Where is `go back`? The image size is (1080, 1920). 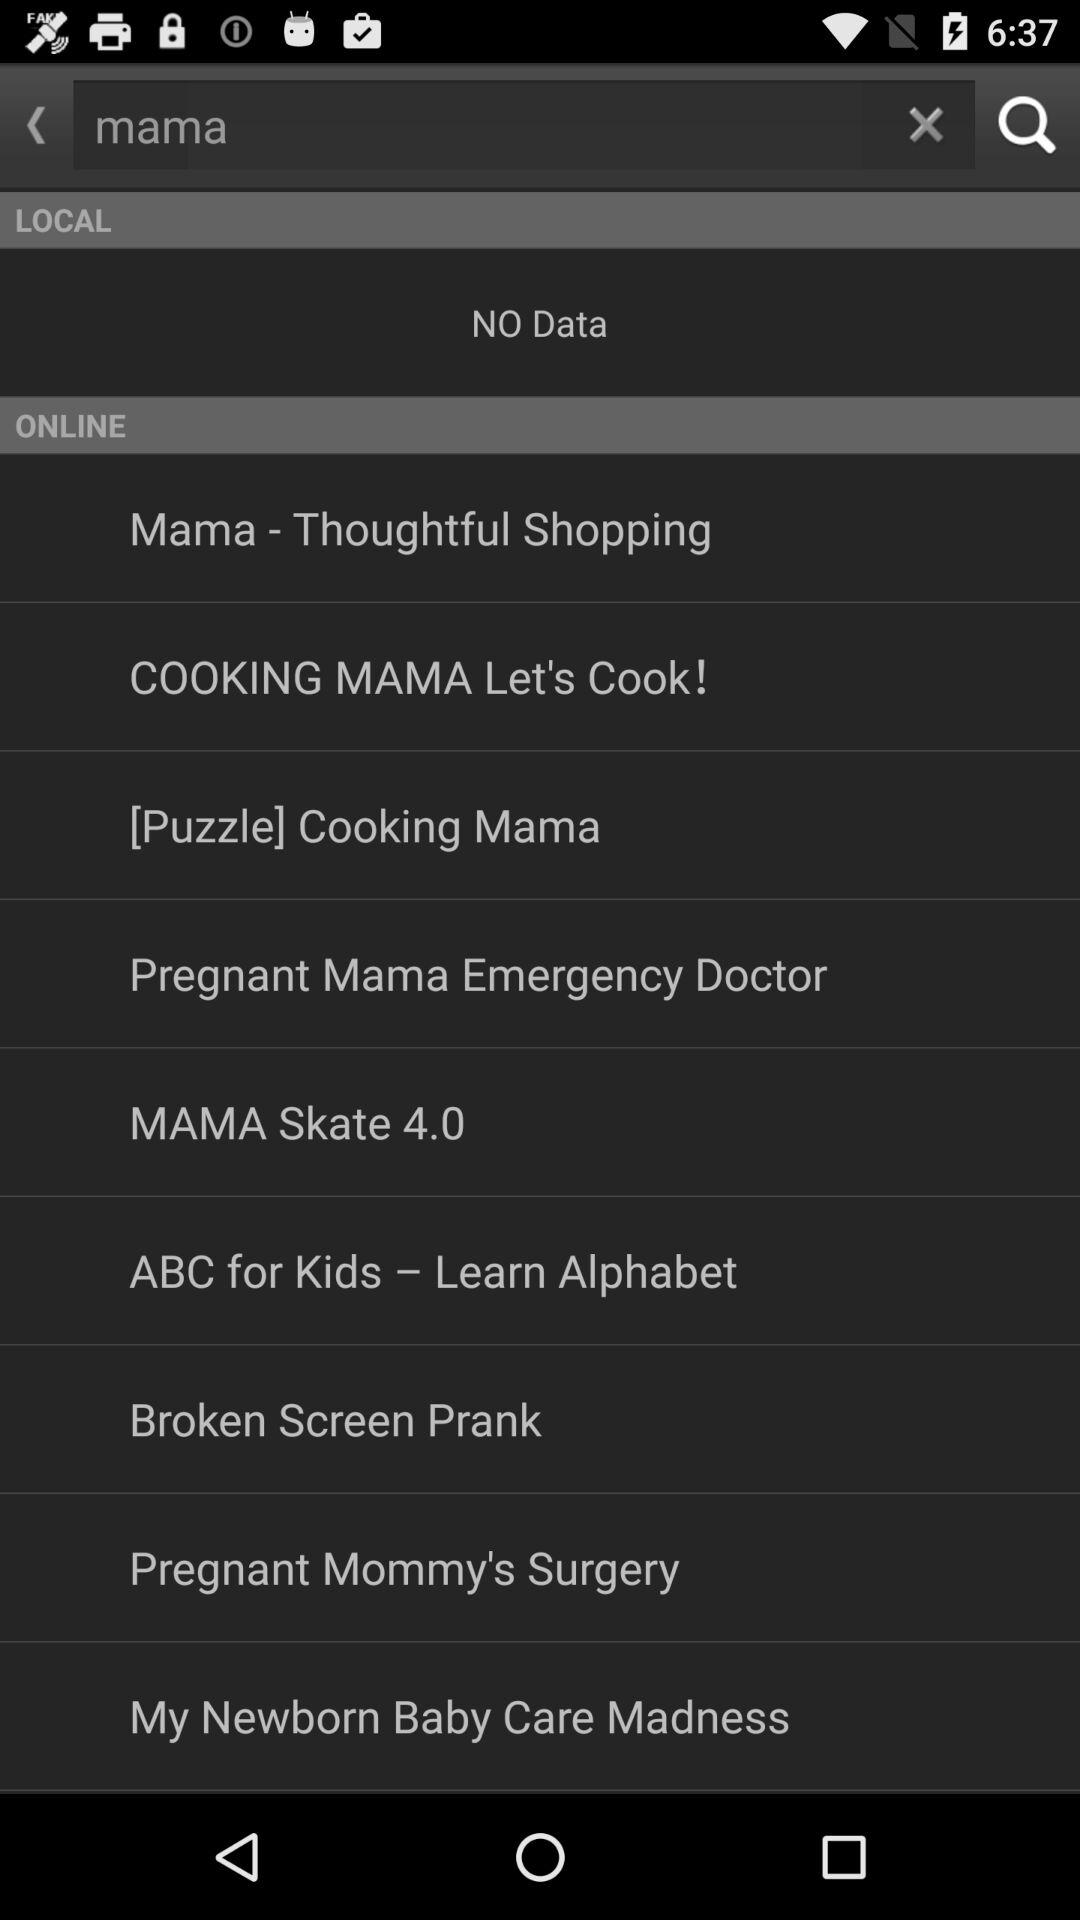 go back is located at coordinates (36, 125).